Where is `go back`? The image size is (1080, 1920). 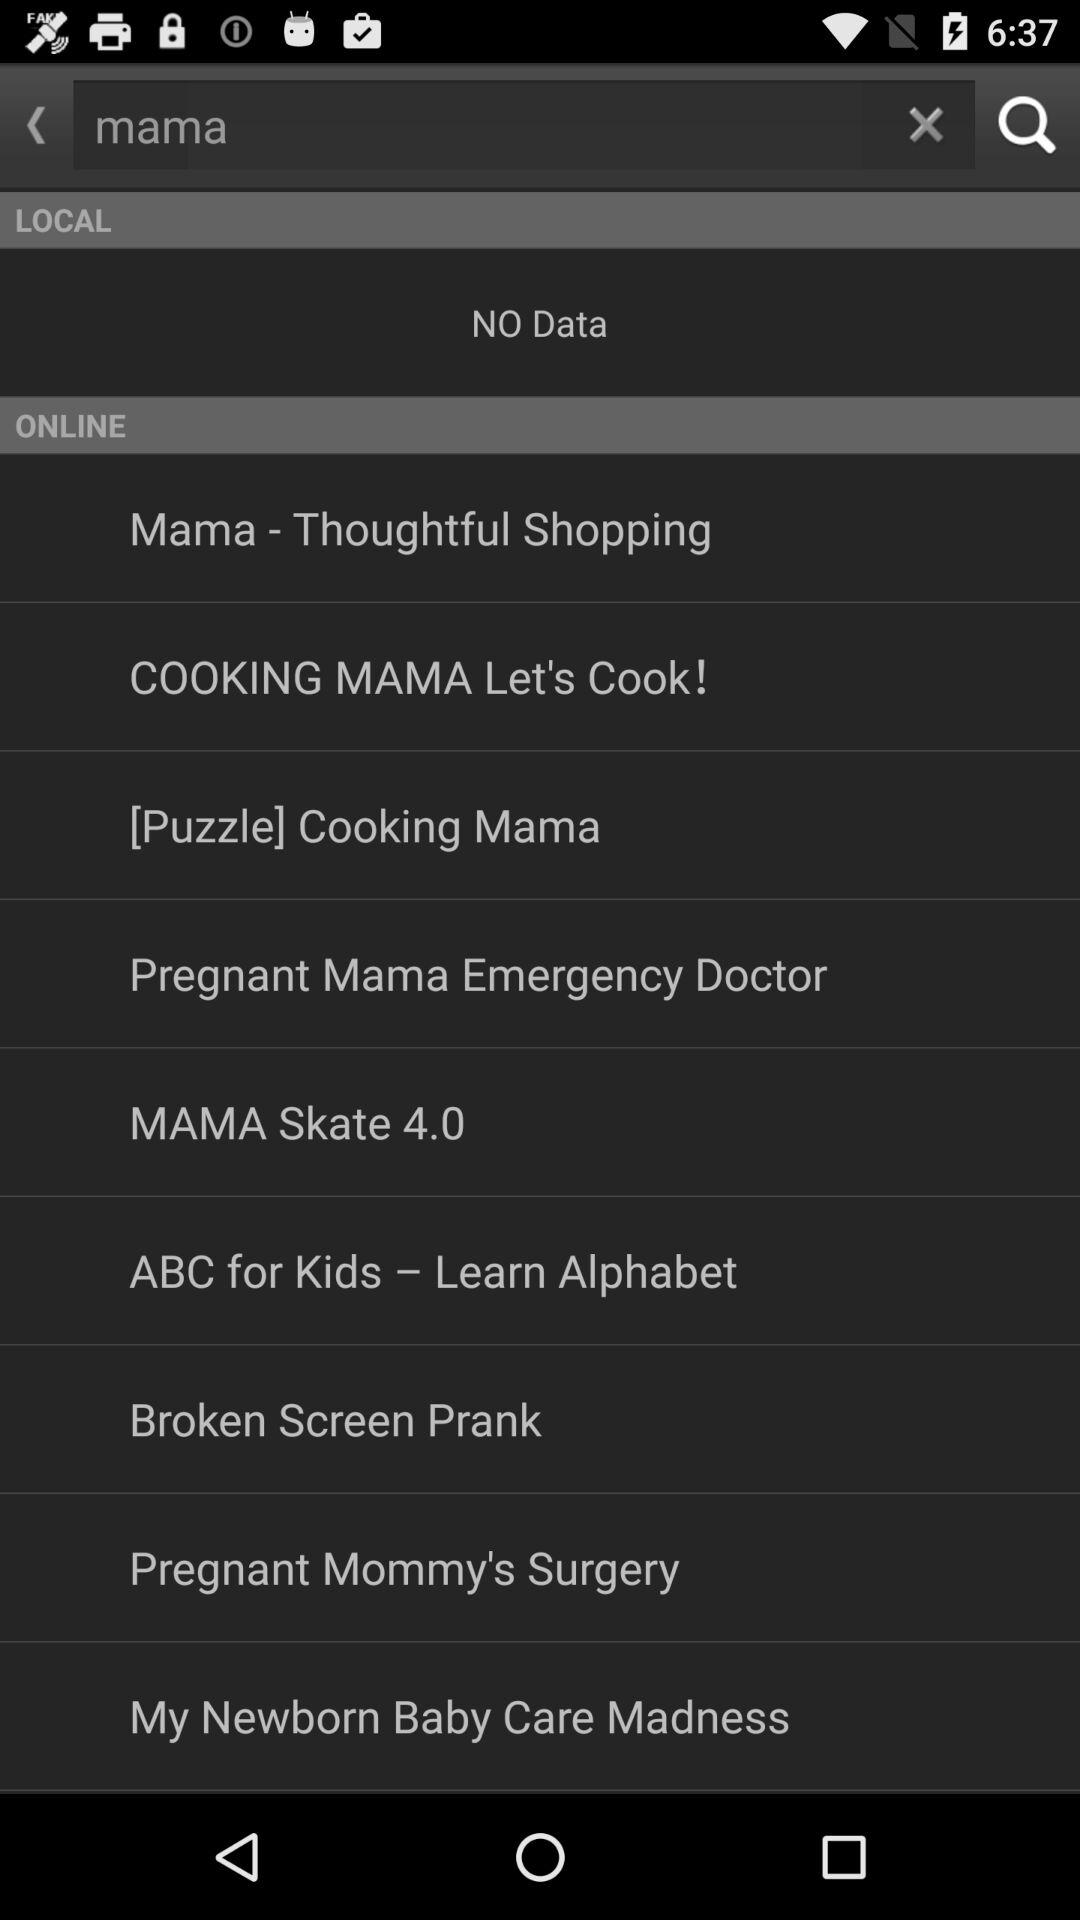 go back is located at coordinates (36, 125).